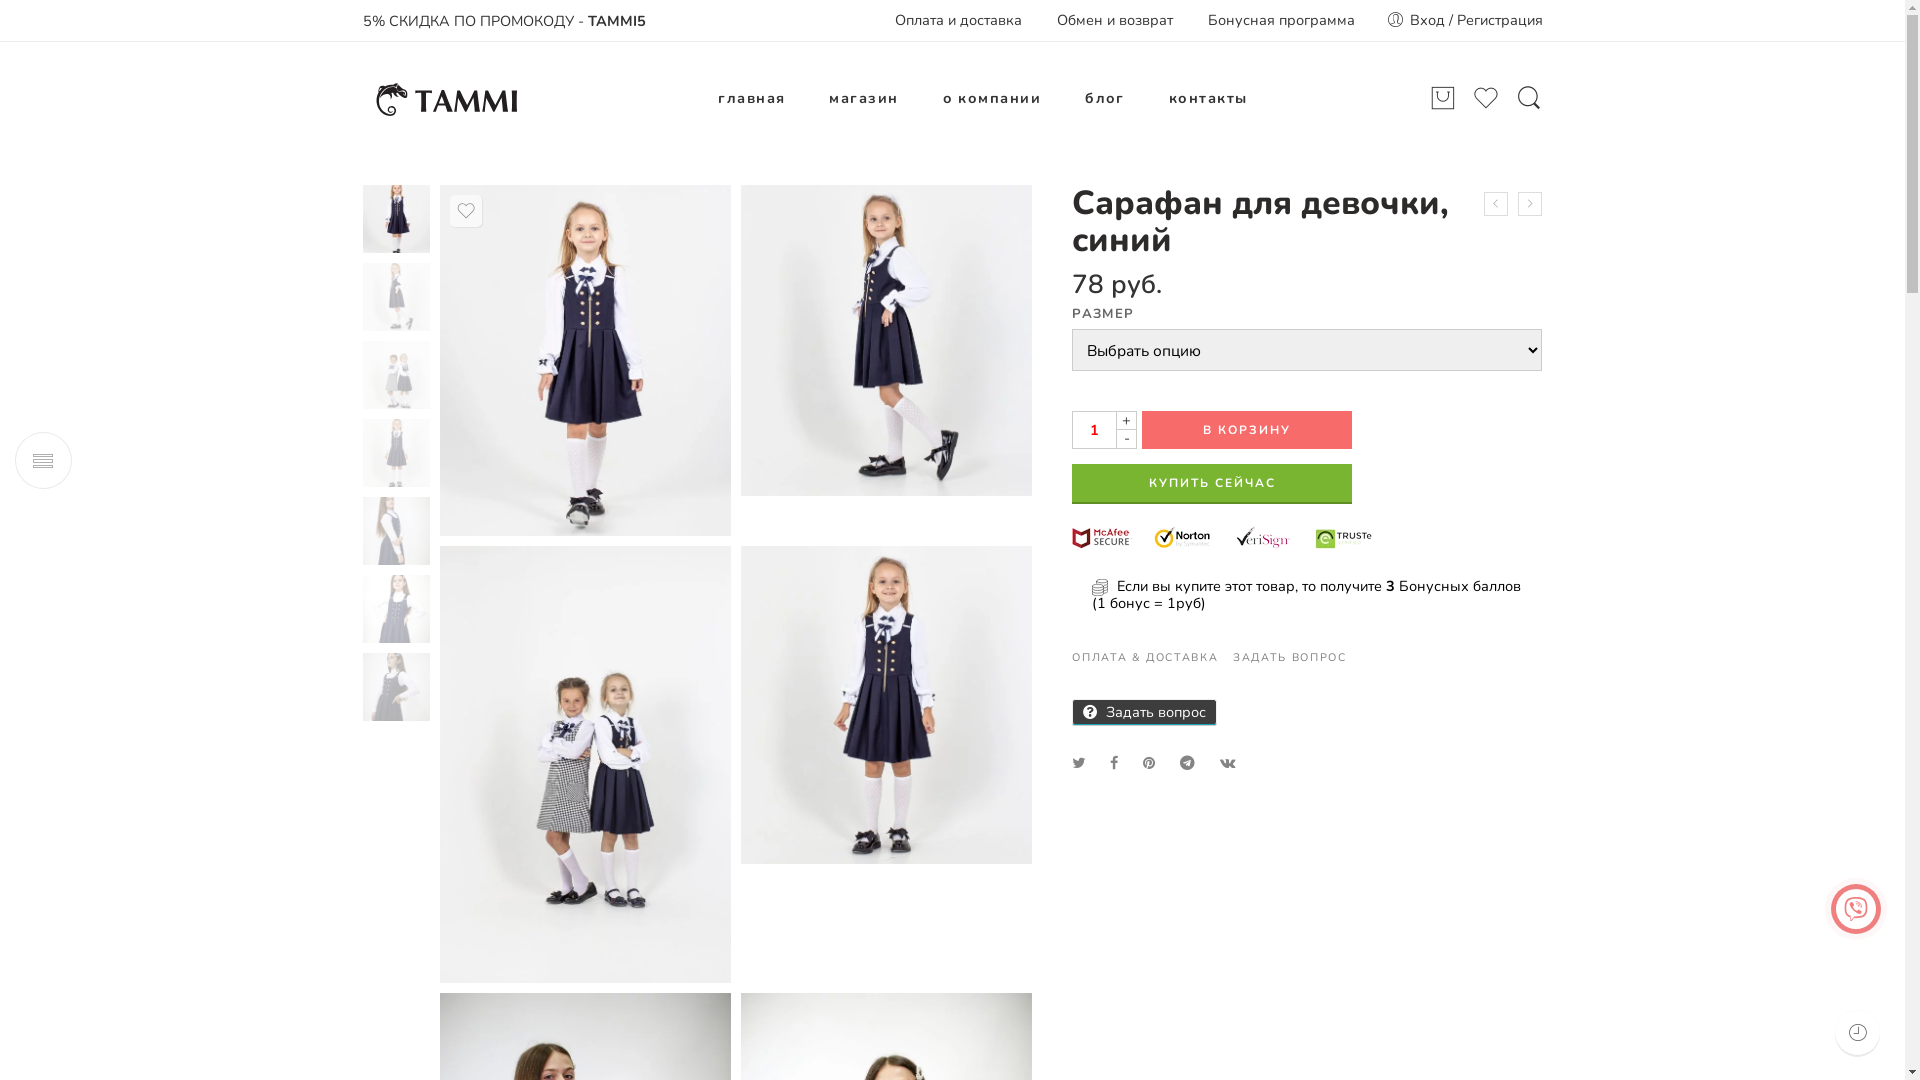 The image size is (1920, 1080). I want to click on Pin on Pinterest, so click(1149, 763).